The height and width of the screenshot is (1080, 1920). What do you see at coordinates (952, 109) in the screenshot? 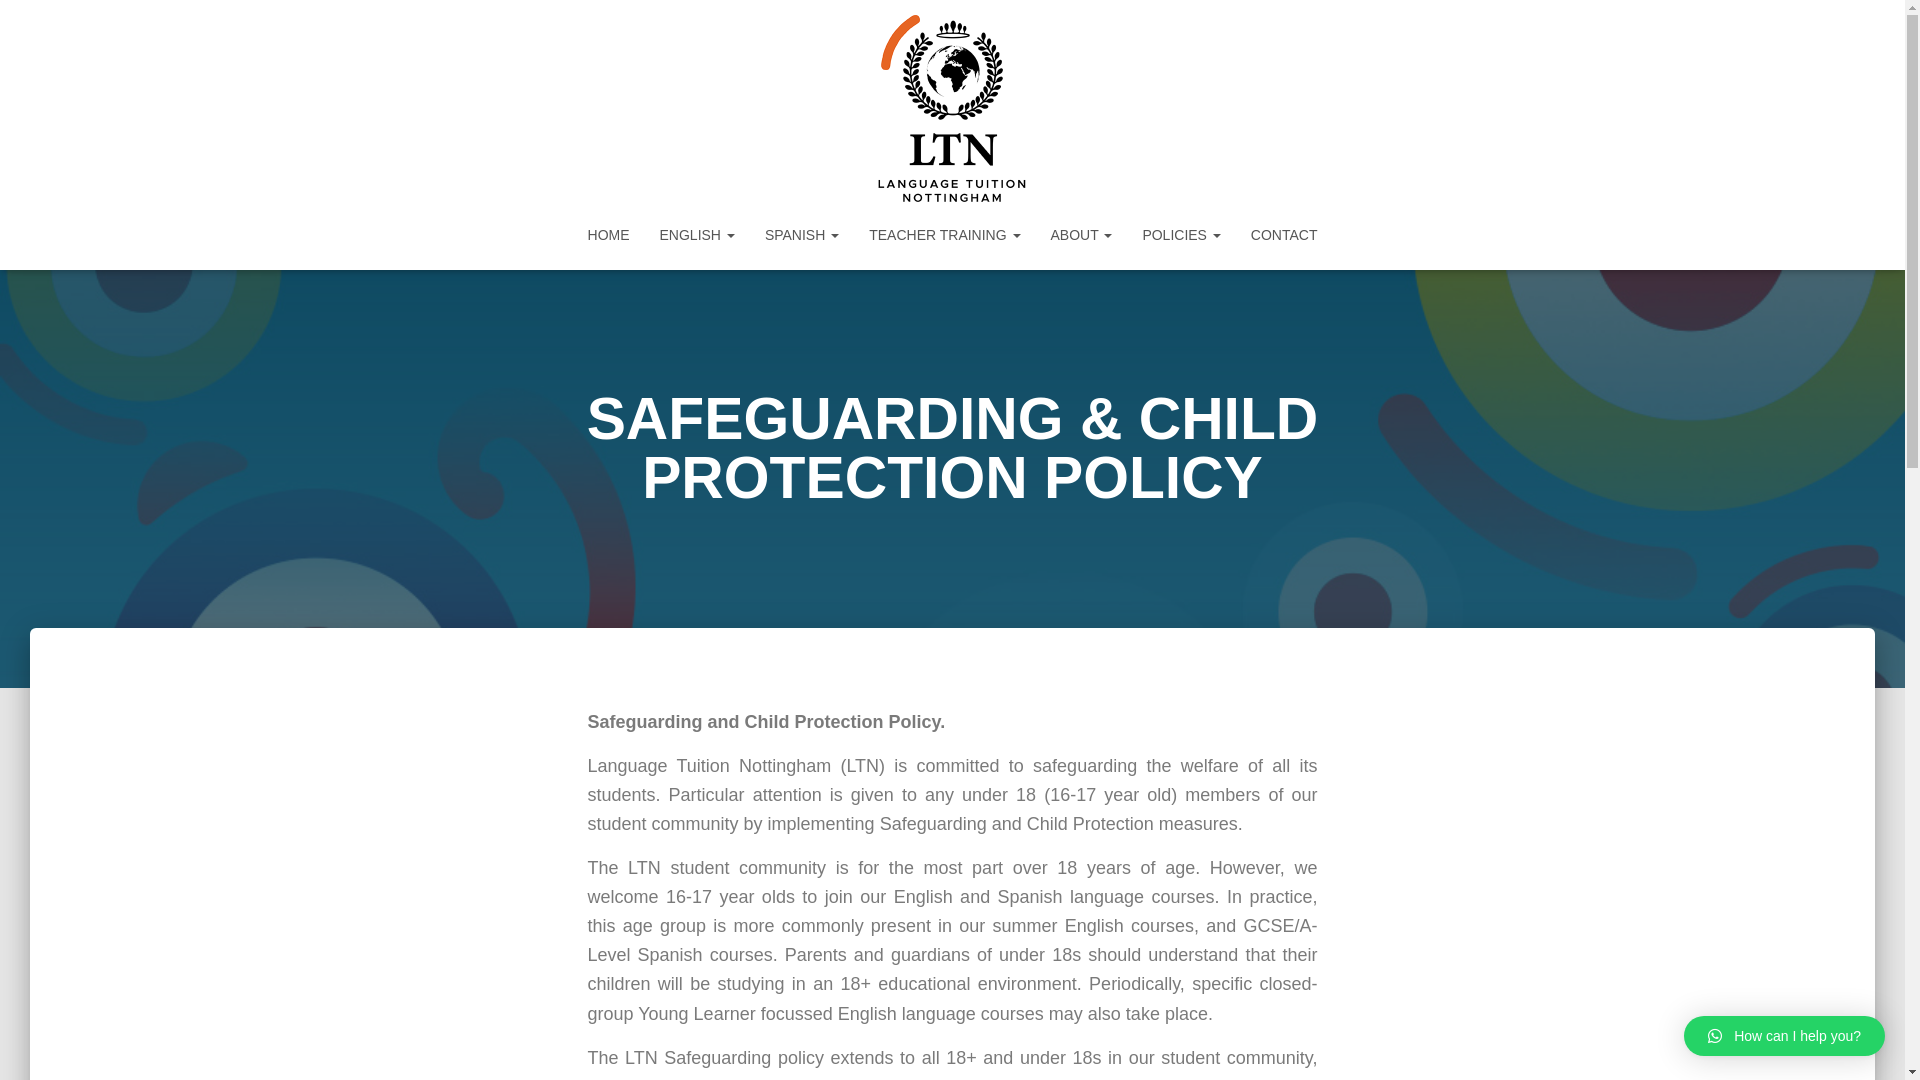
I see `Language Tuition Nottingham` at bounding box center [952, 109].